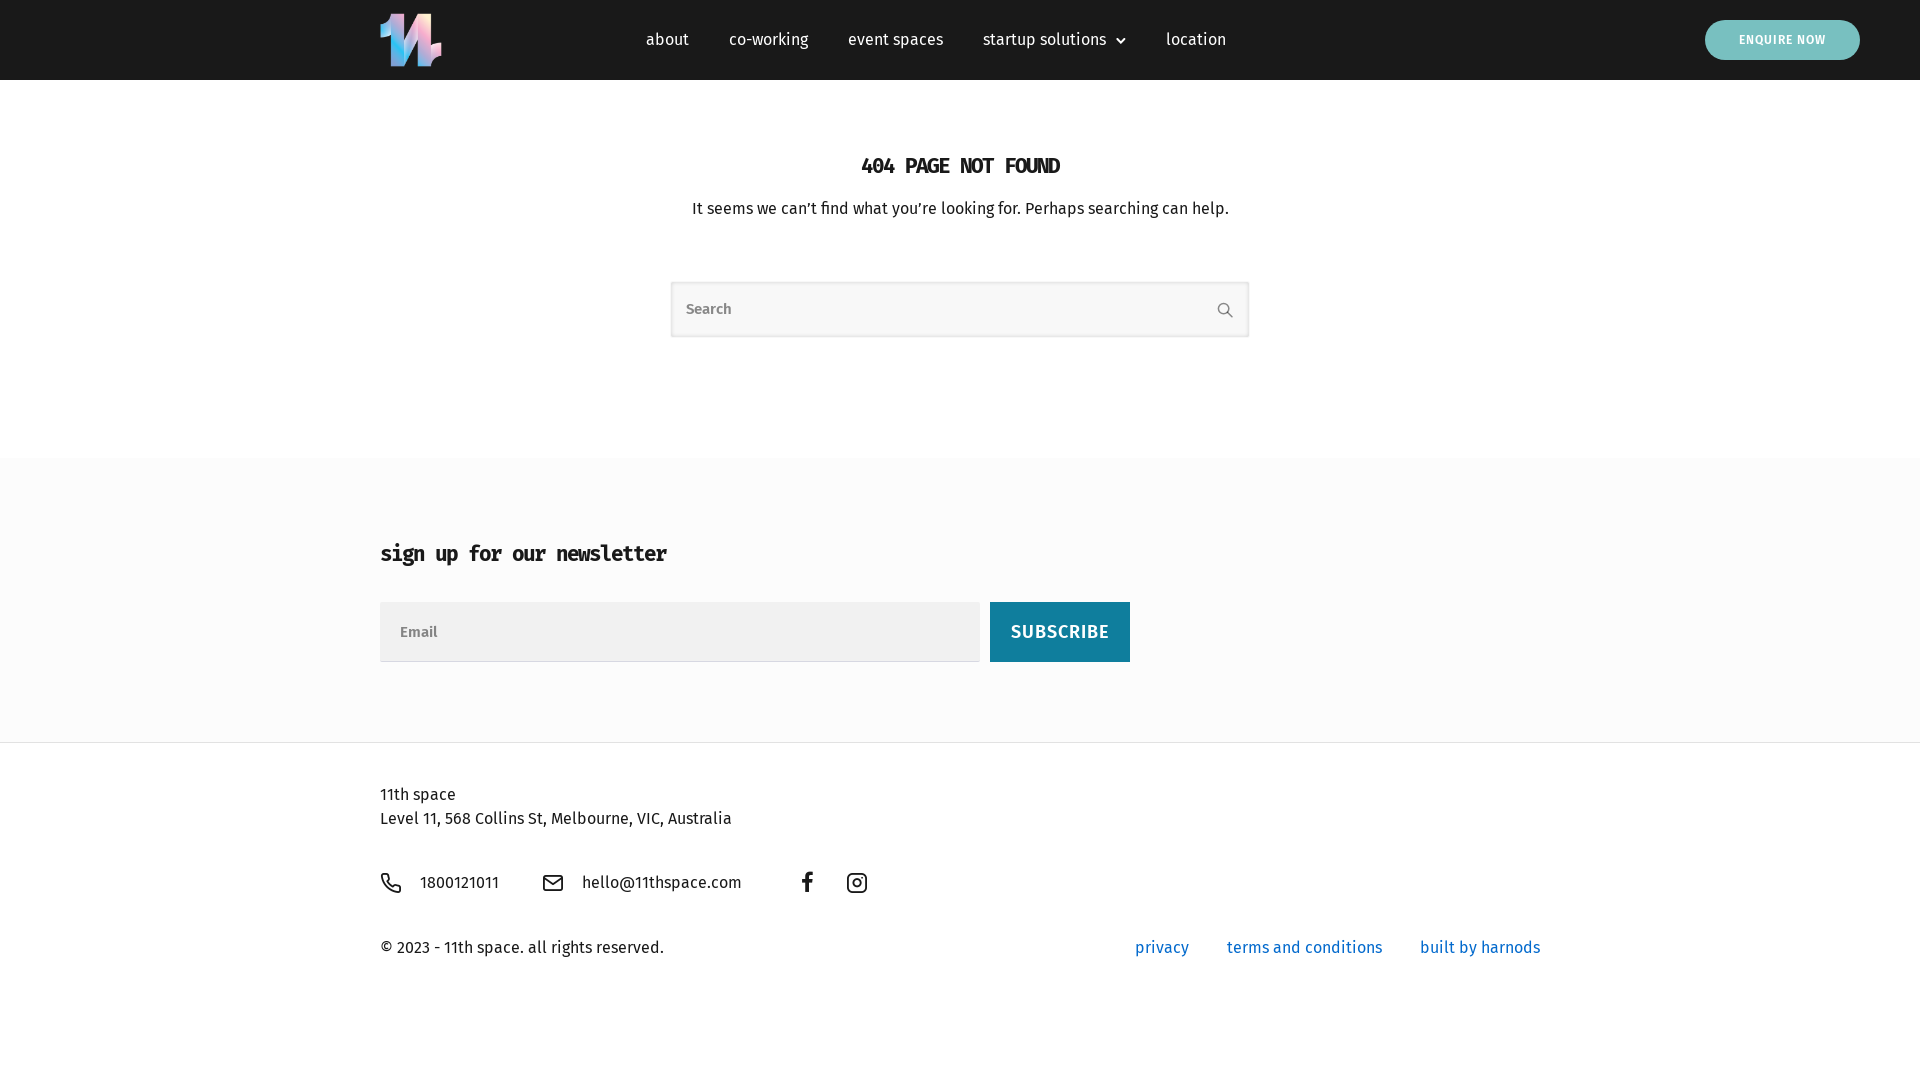 Image resolution: width=1920 pixels, height=1080 pixels. What do you see at coordinates (1304, 948) in the screenshot?
I see `terms and conditions` at bounding box center [1304, 948].